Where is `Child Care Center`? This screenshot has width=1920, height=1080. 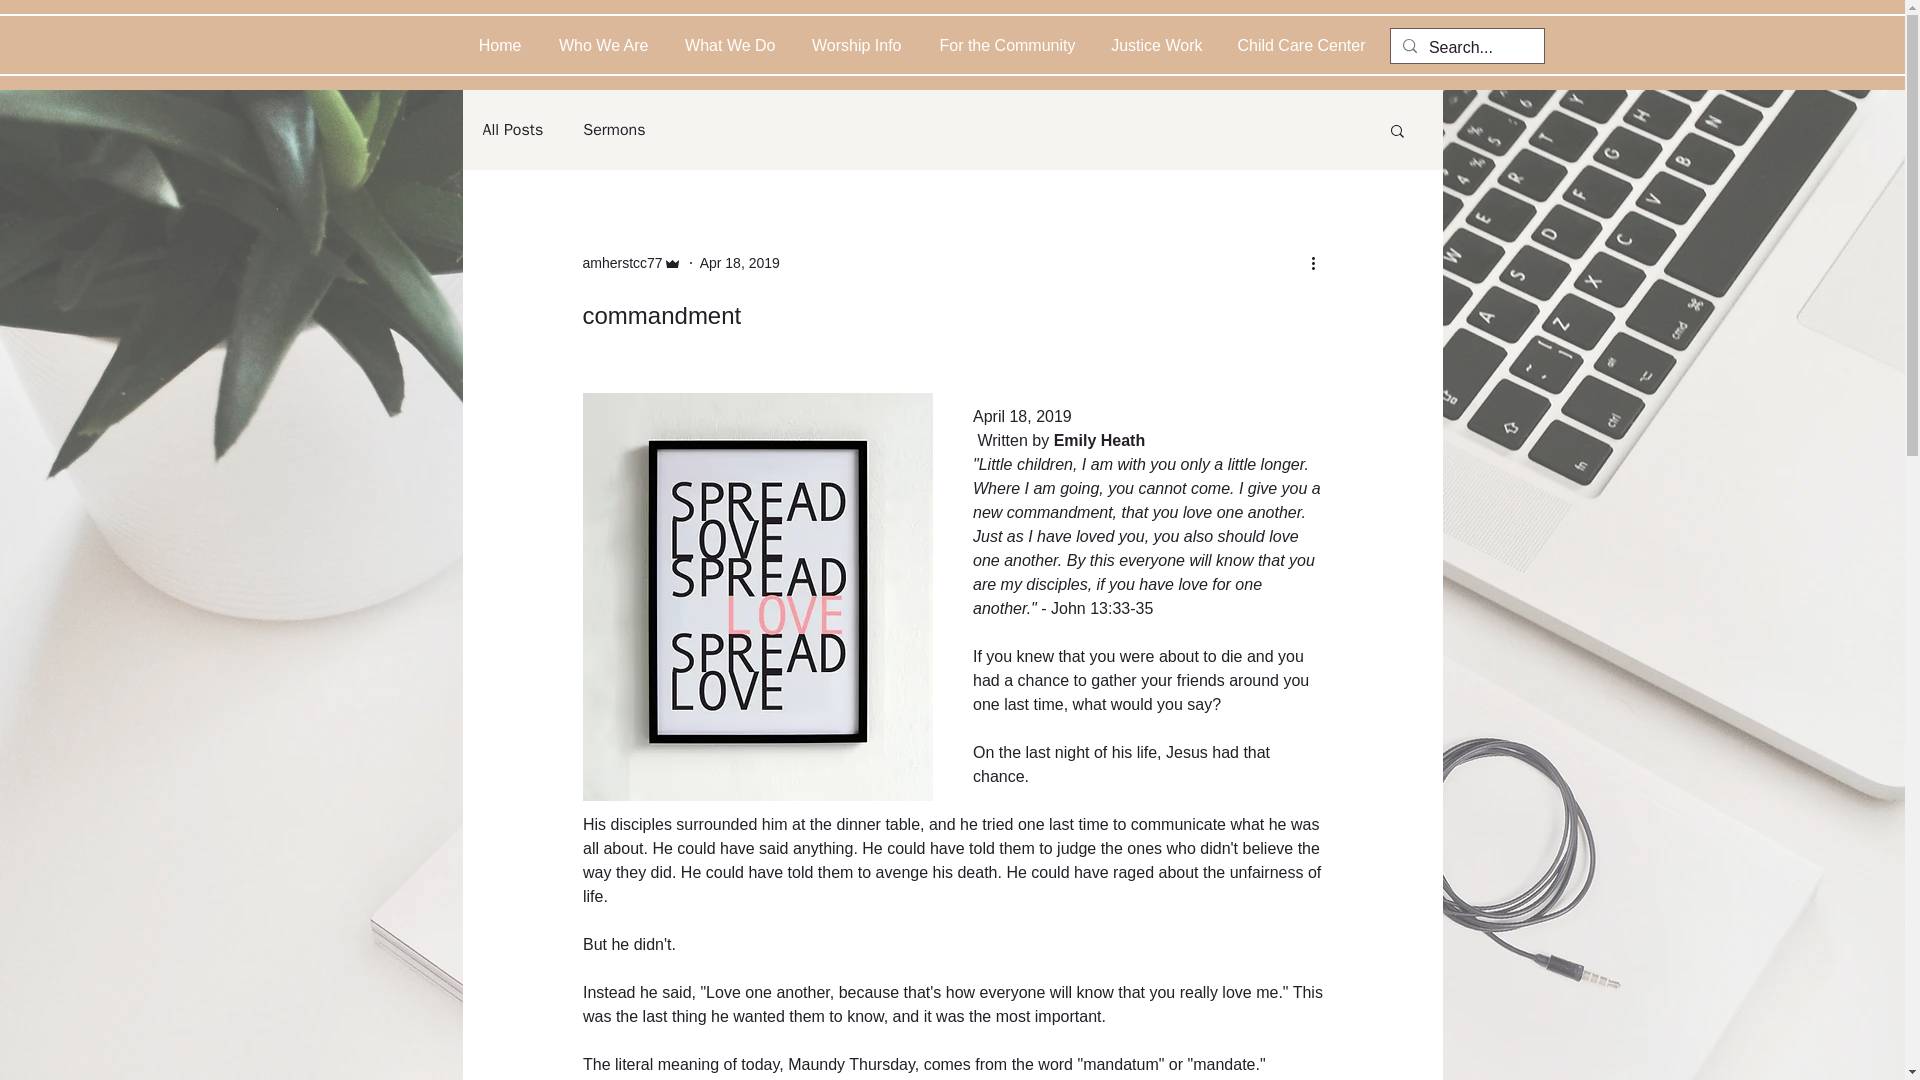
Child Care Center is located at coordinates (1298, 46).